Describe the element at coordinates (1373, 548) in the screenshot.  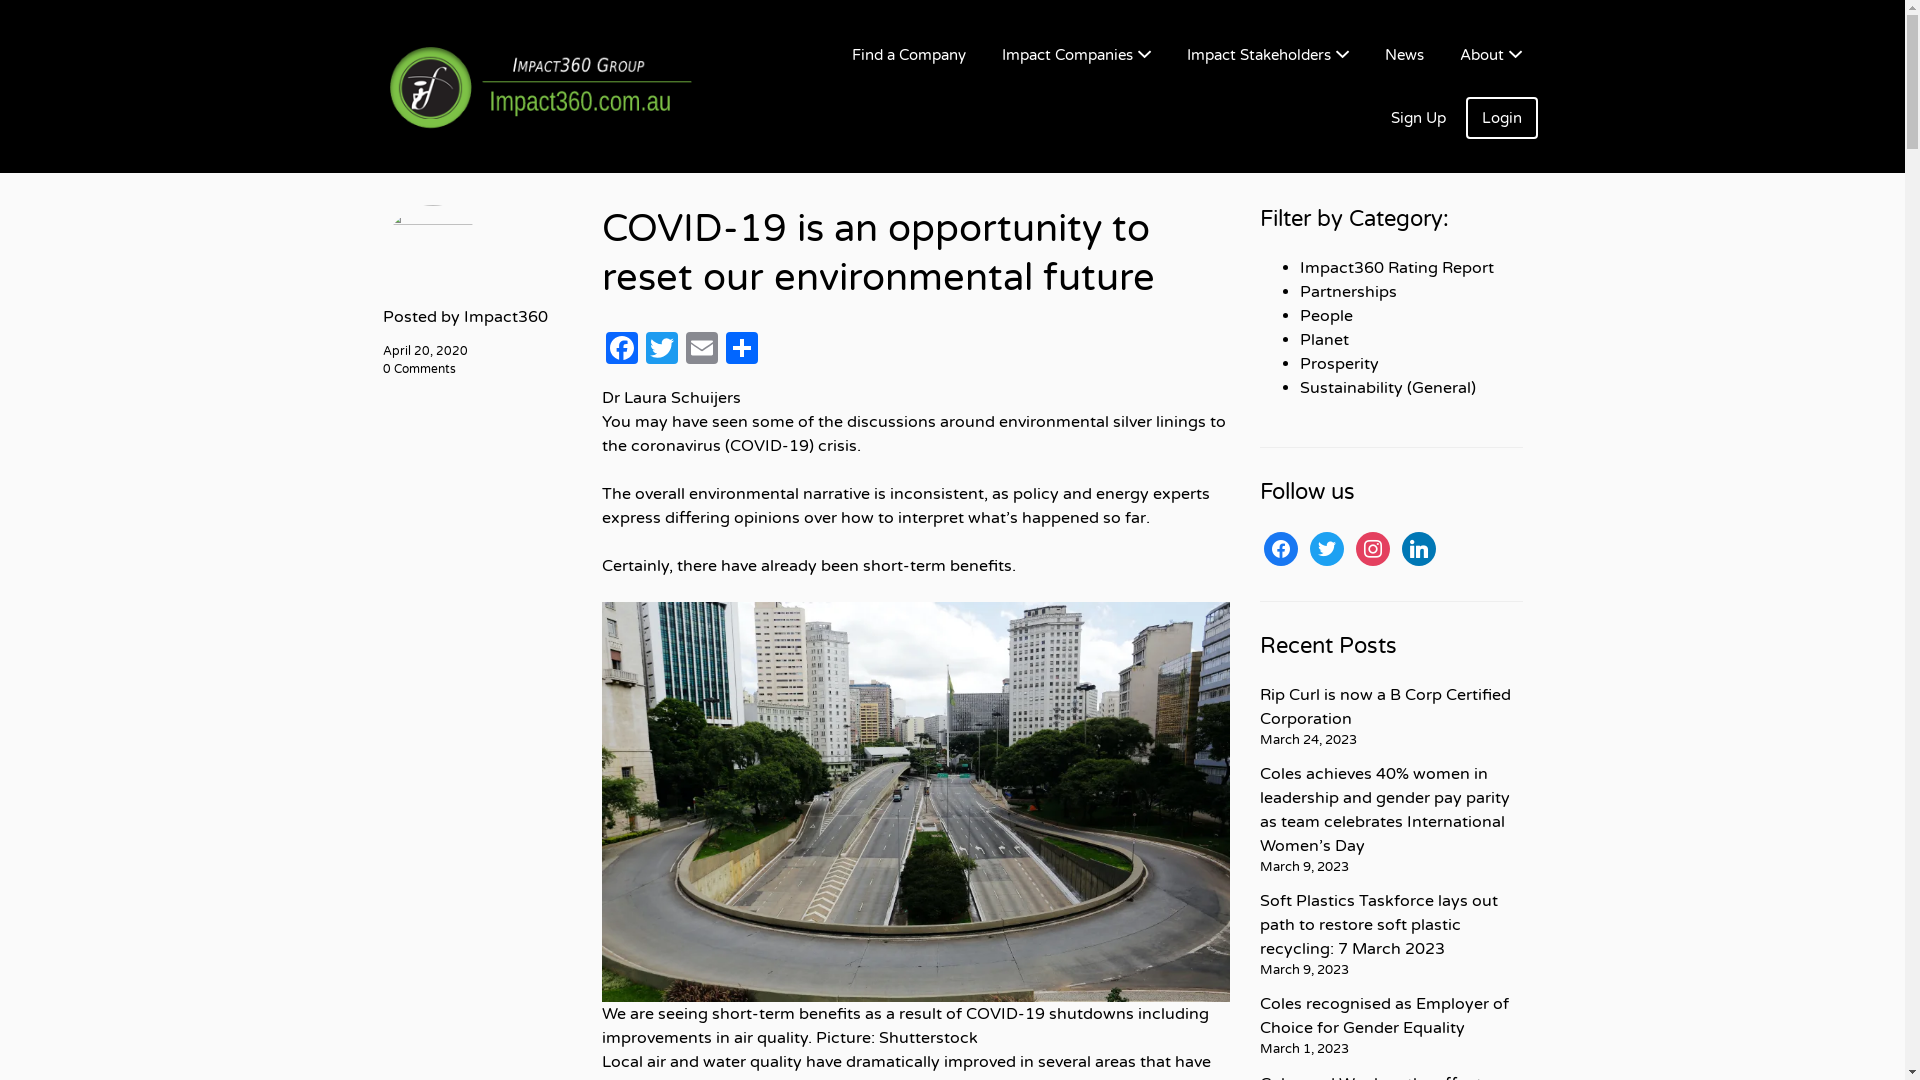
I see `instagram` at that location.